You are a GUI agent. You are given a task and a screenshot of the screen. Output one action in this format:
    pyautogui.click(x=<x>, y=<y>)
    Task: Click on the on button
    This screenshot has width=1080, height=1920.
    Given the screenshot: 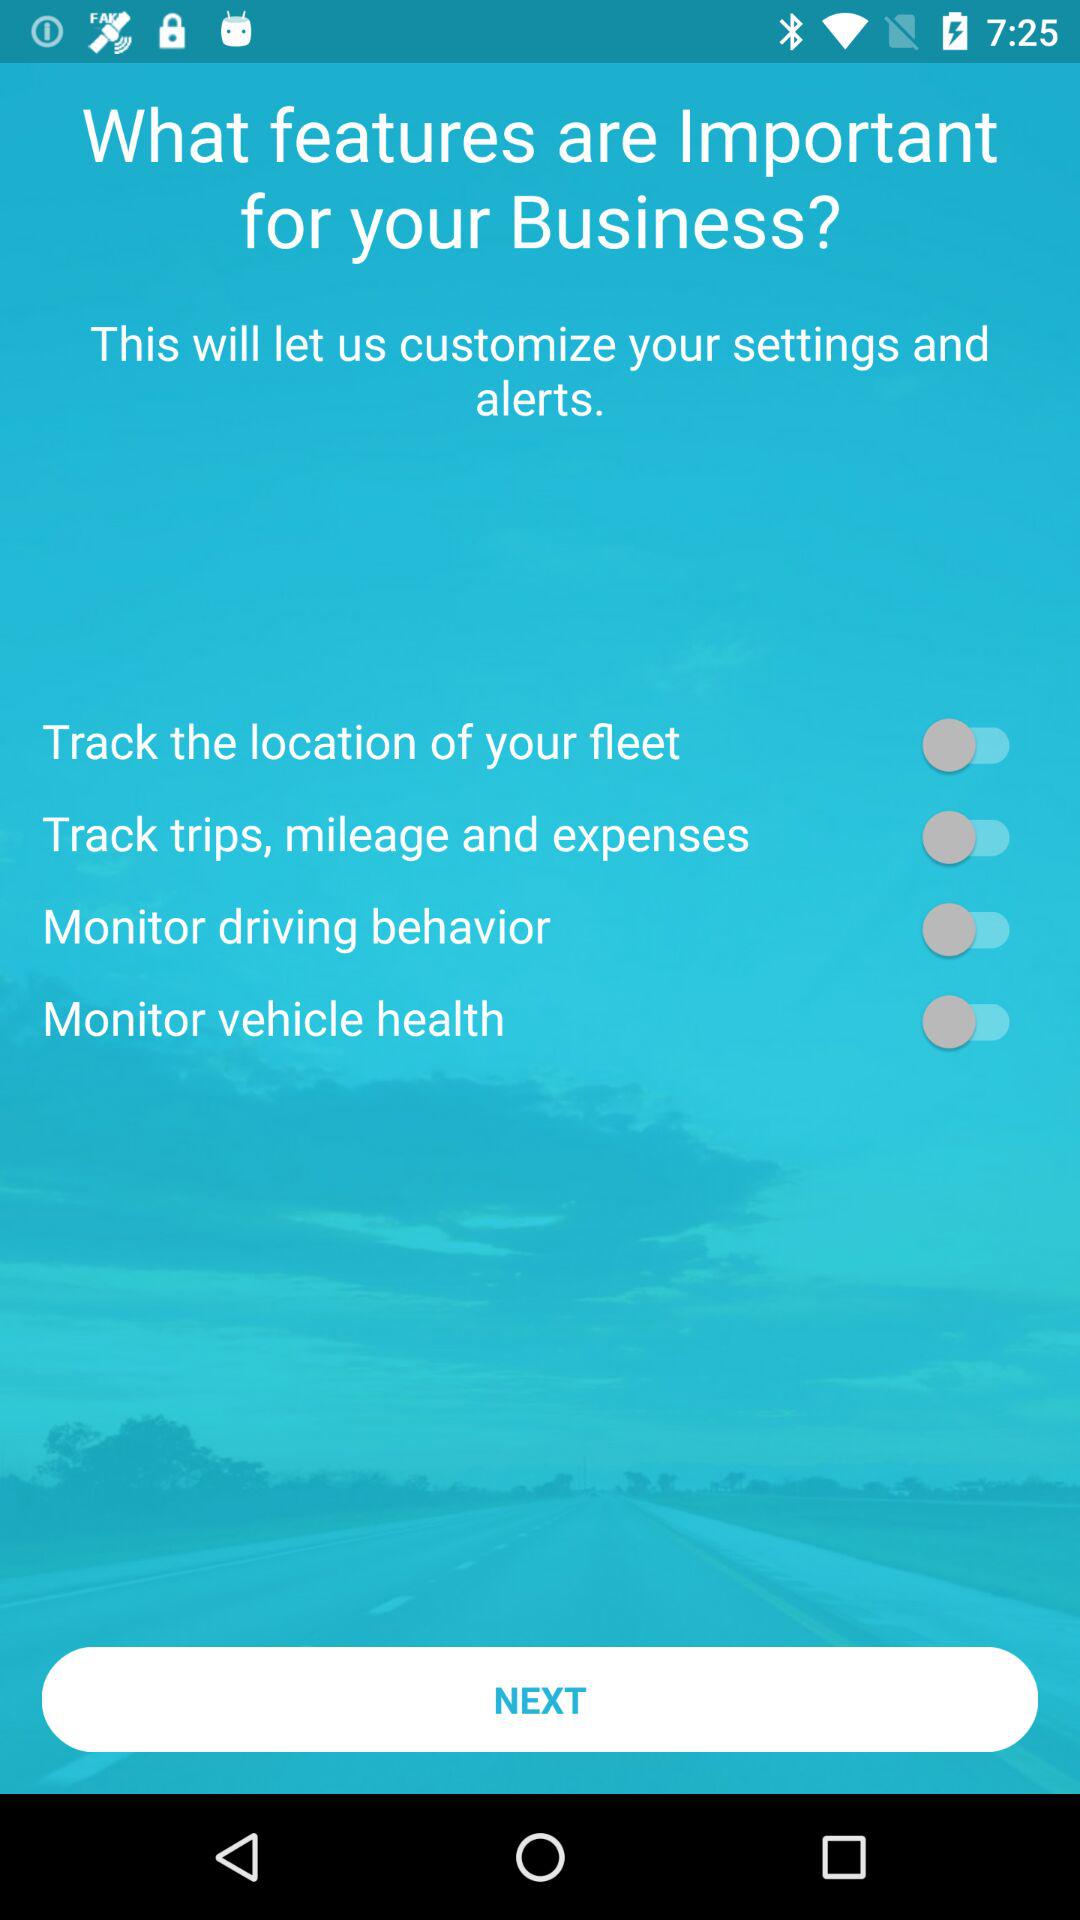 What is the action you would take?
    pyautogui.click(x=976, y=836)
    